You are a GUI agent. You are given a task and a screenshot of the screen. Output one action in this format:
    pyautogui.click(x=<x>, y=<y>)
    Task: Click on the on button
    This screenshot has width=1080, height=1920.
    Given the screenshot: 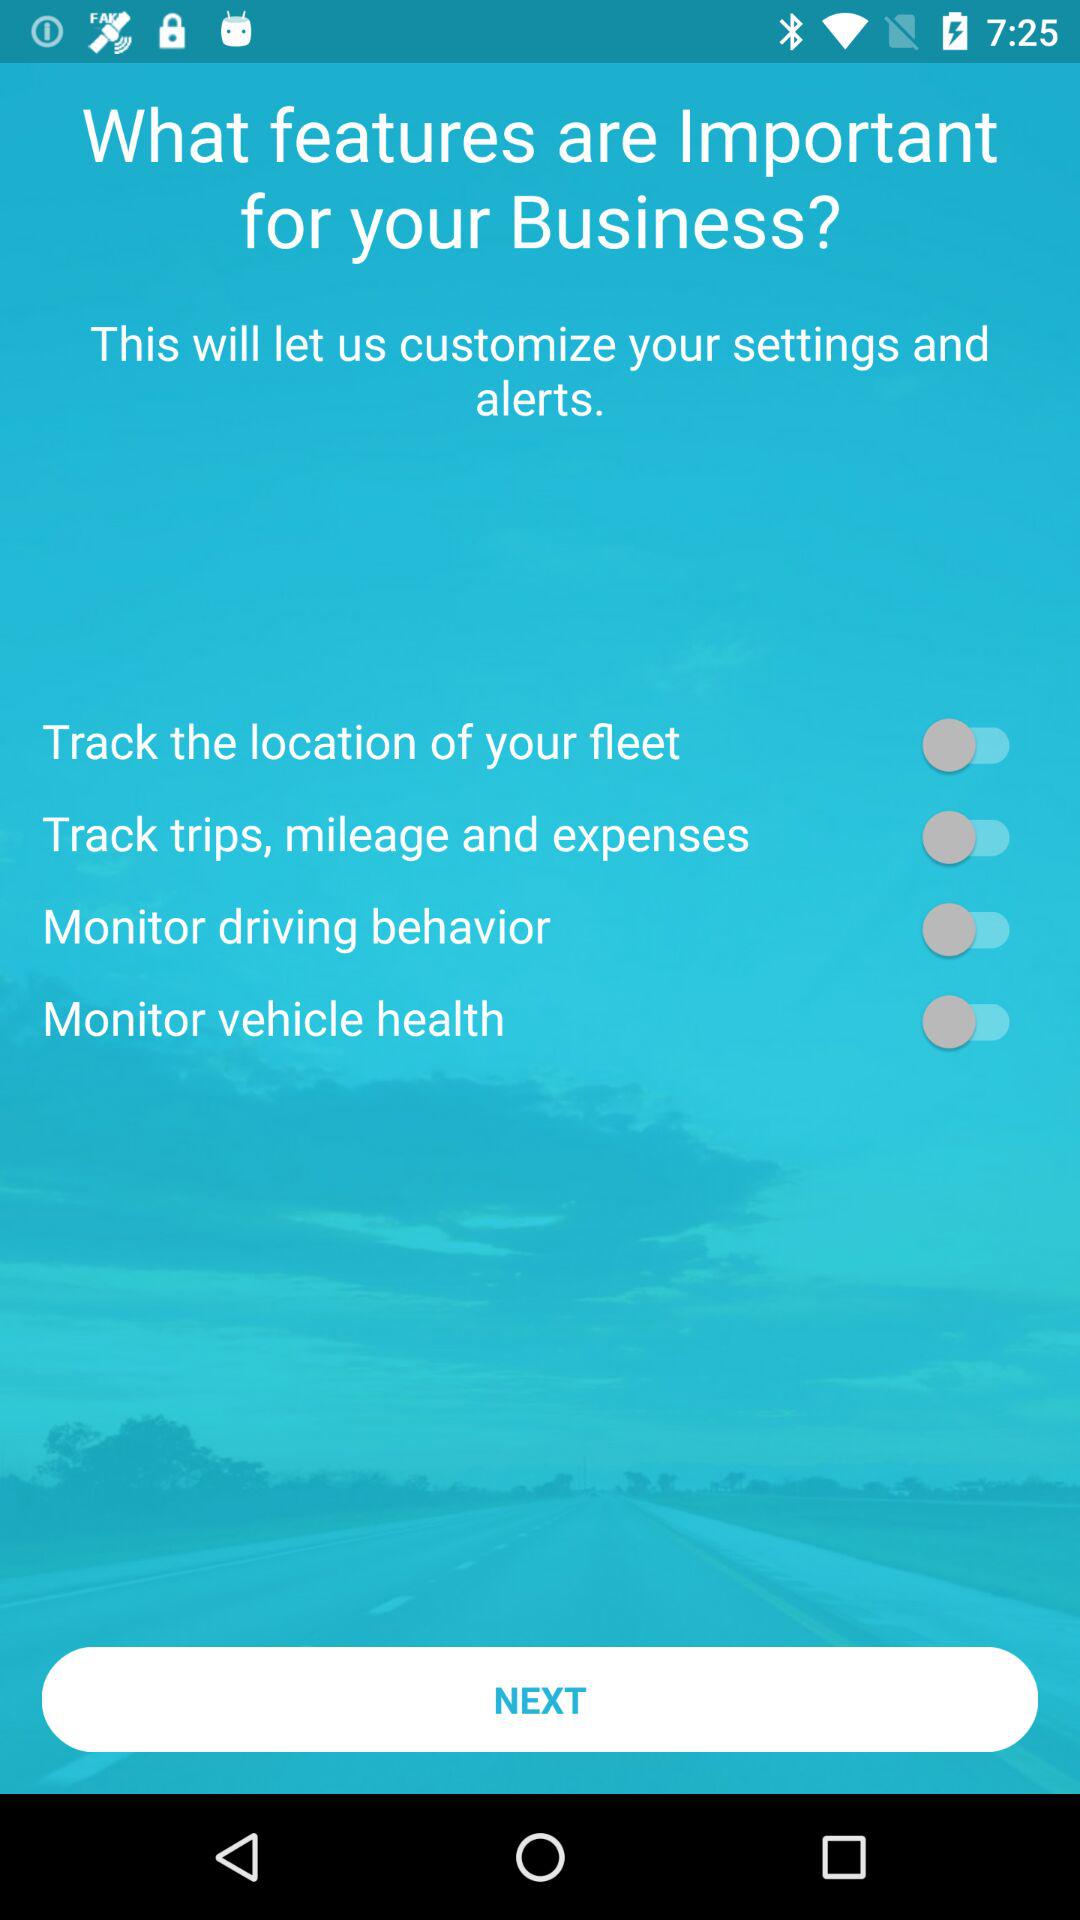 What is the action you would take?
    pyautogui.click(x=976, y=836)
    